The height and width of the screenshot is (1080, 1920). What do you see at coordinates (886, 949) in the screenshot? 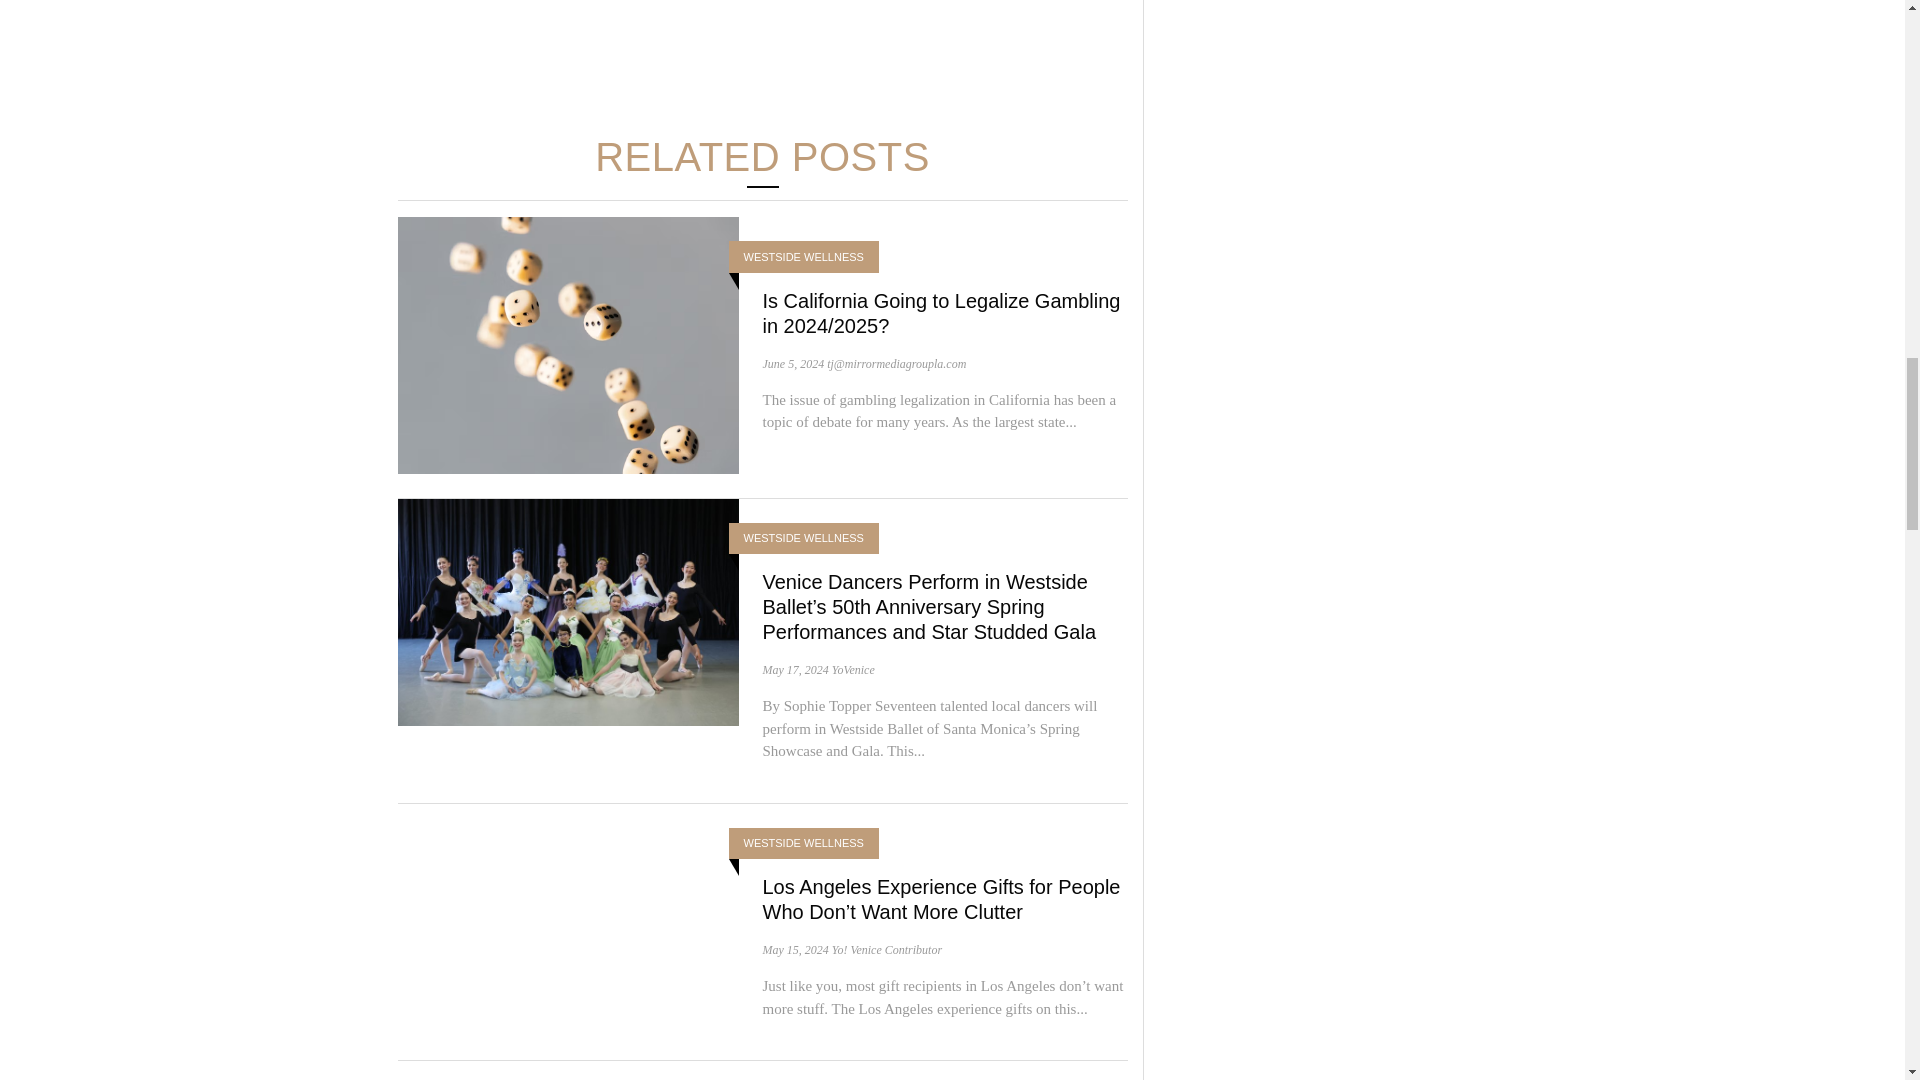
I see `Posts by Yo! Venice Contributor` at bounding box center [886, 949].